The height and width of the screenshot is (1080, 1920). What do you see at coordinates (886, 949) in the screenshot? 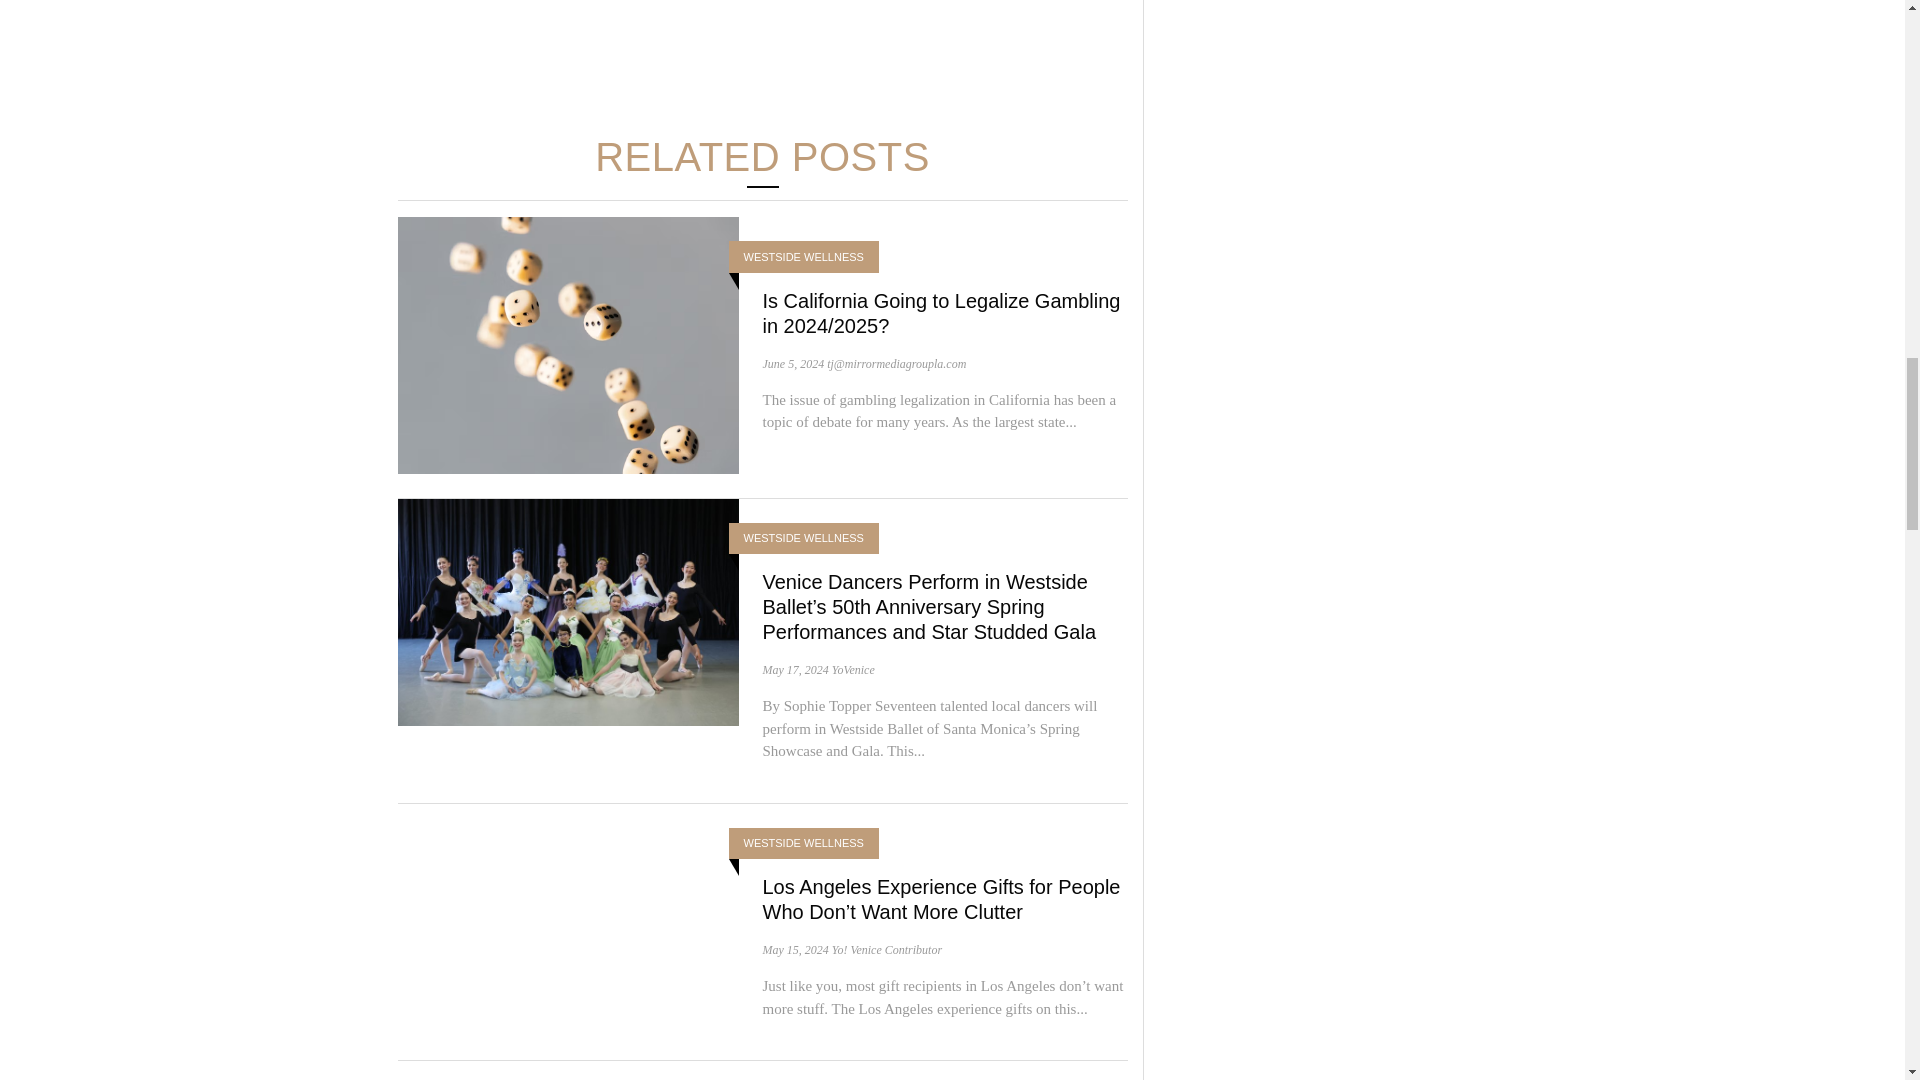
I see `Posts by Yo! Venice Contributor` at bounding box center [886, 949].